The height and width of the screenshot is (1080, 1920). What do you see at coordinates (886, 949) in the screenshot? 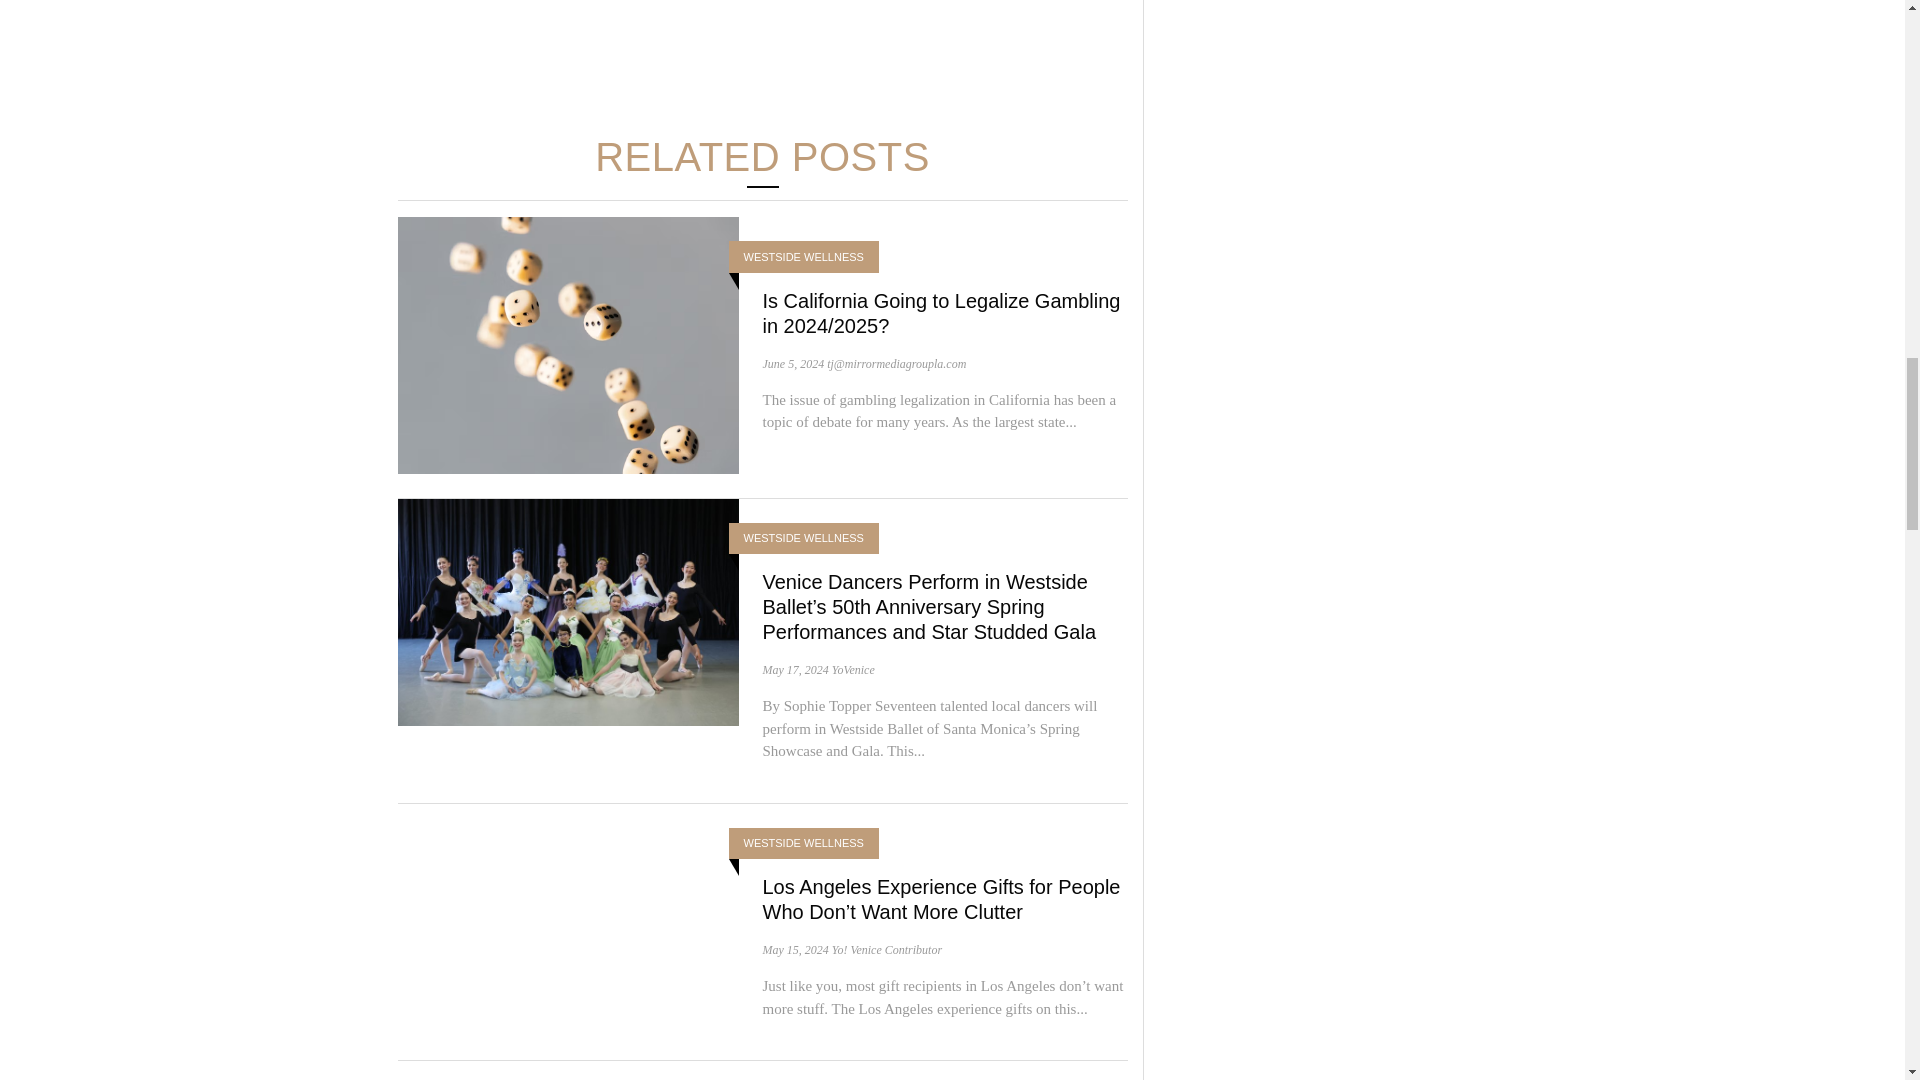
I see `Posts by Yo! Venice Contributor` at bounding box center [886, 949].